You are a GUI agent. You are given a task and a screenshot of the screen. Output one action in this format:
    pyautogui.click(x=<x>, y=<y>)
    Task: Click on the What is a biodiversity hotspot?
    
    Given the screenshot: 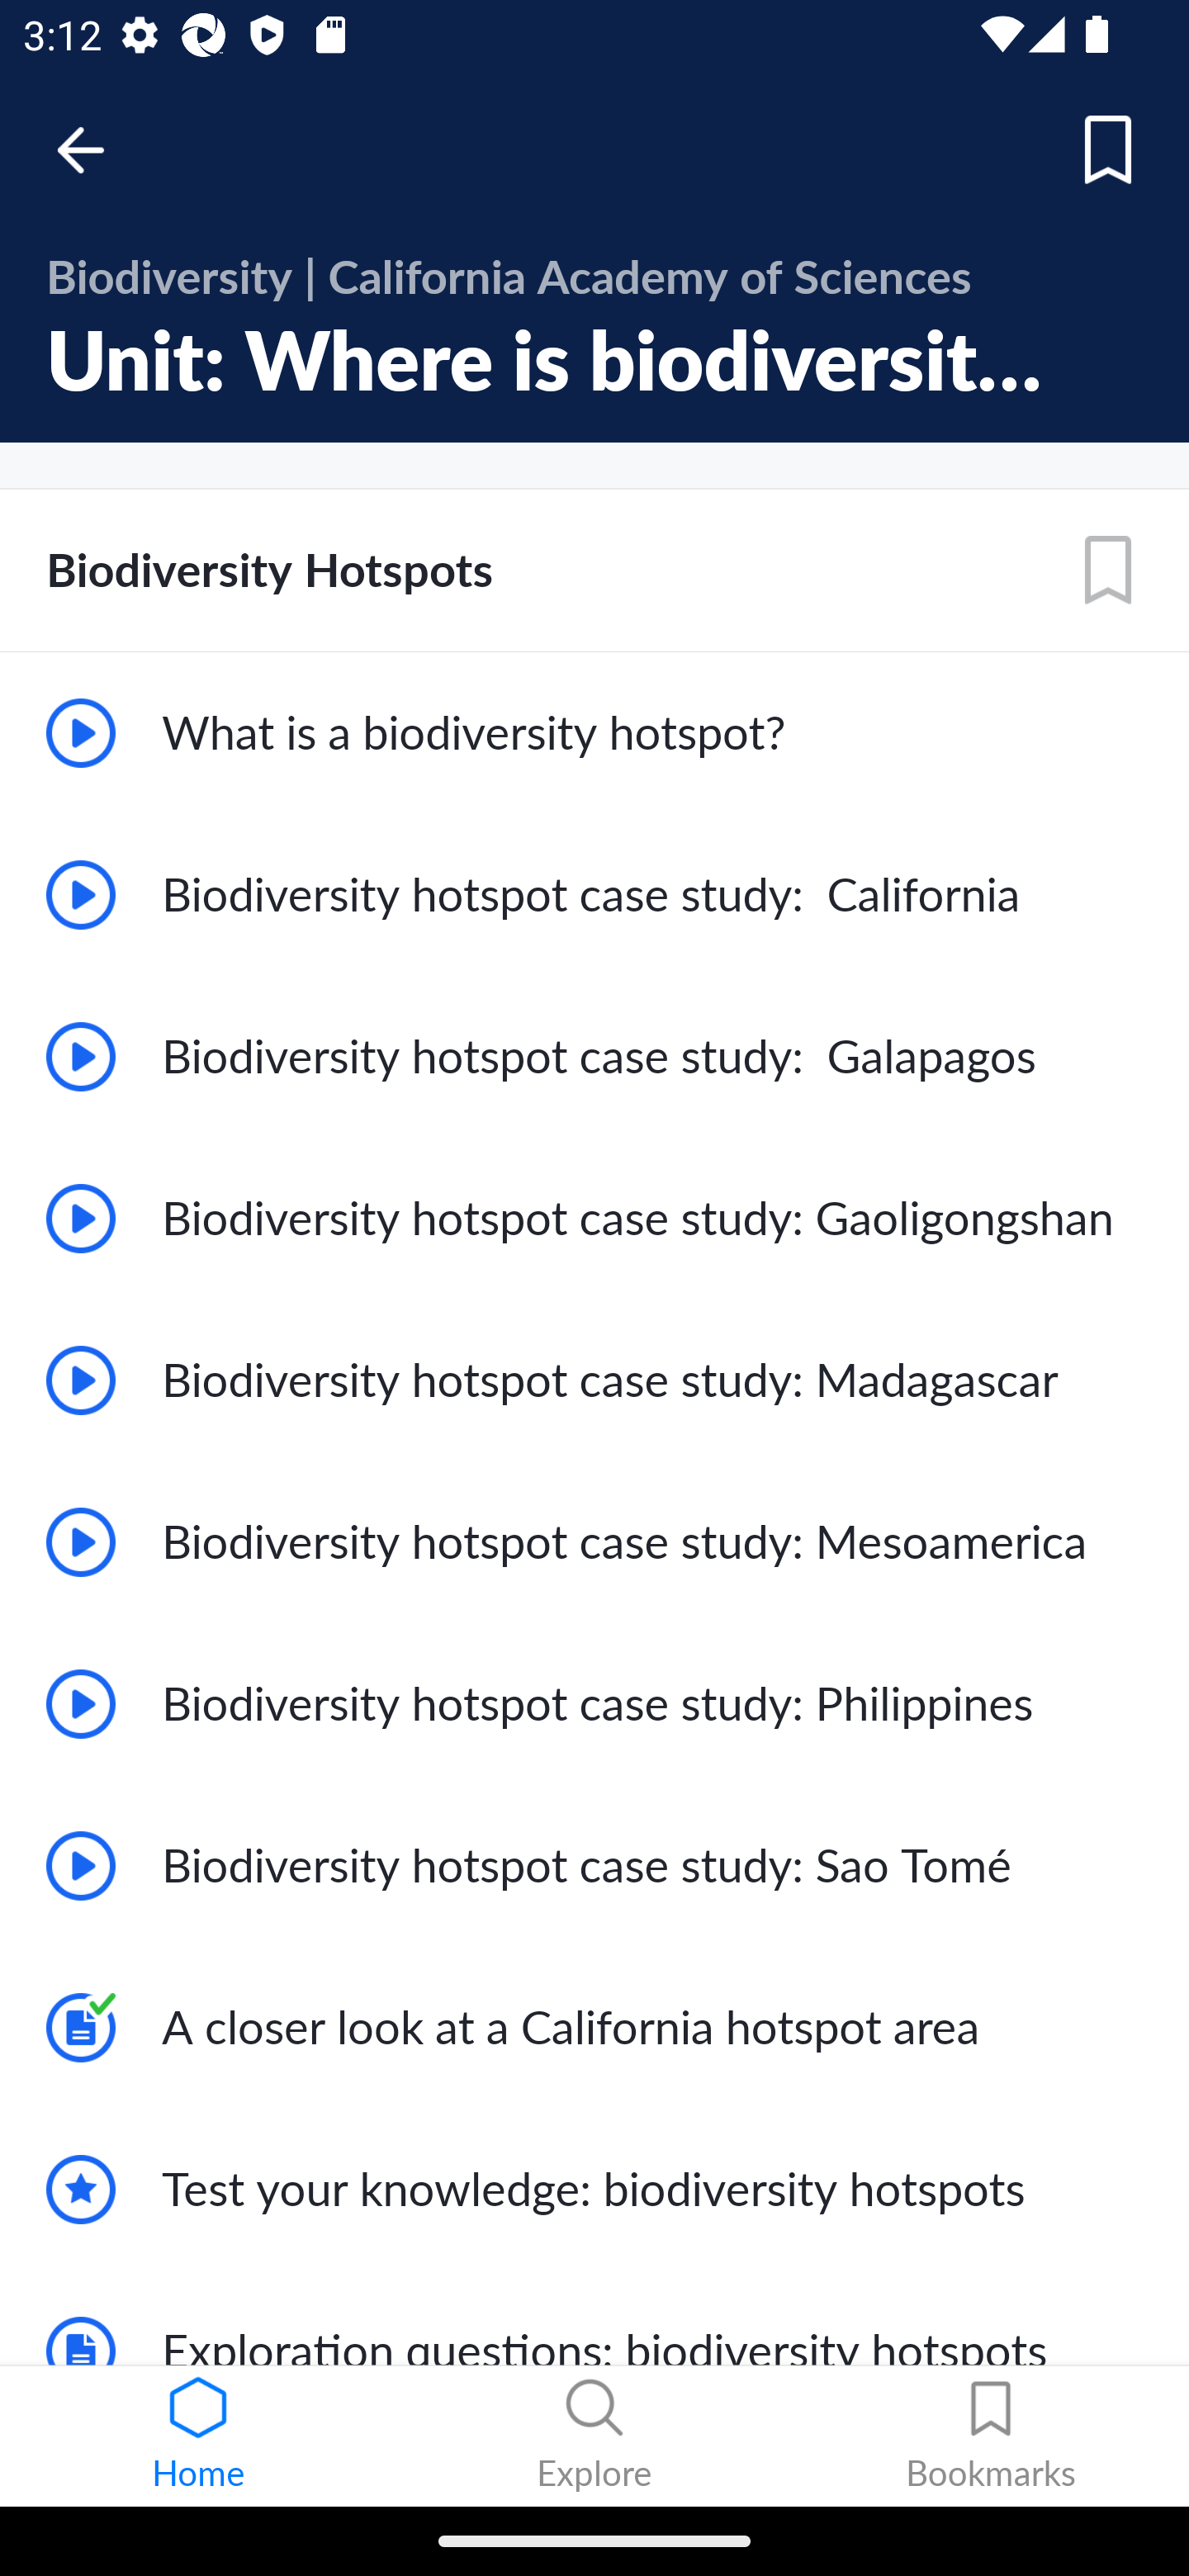 What is the action you would take?
    pyautogui.click(x=594, y=732)
    